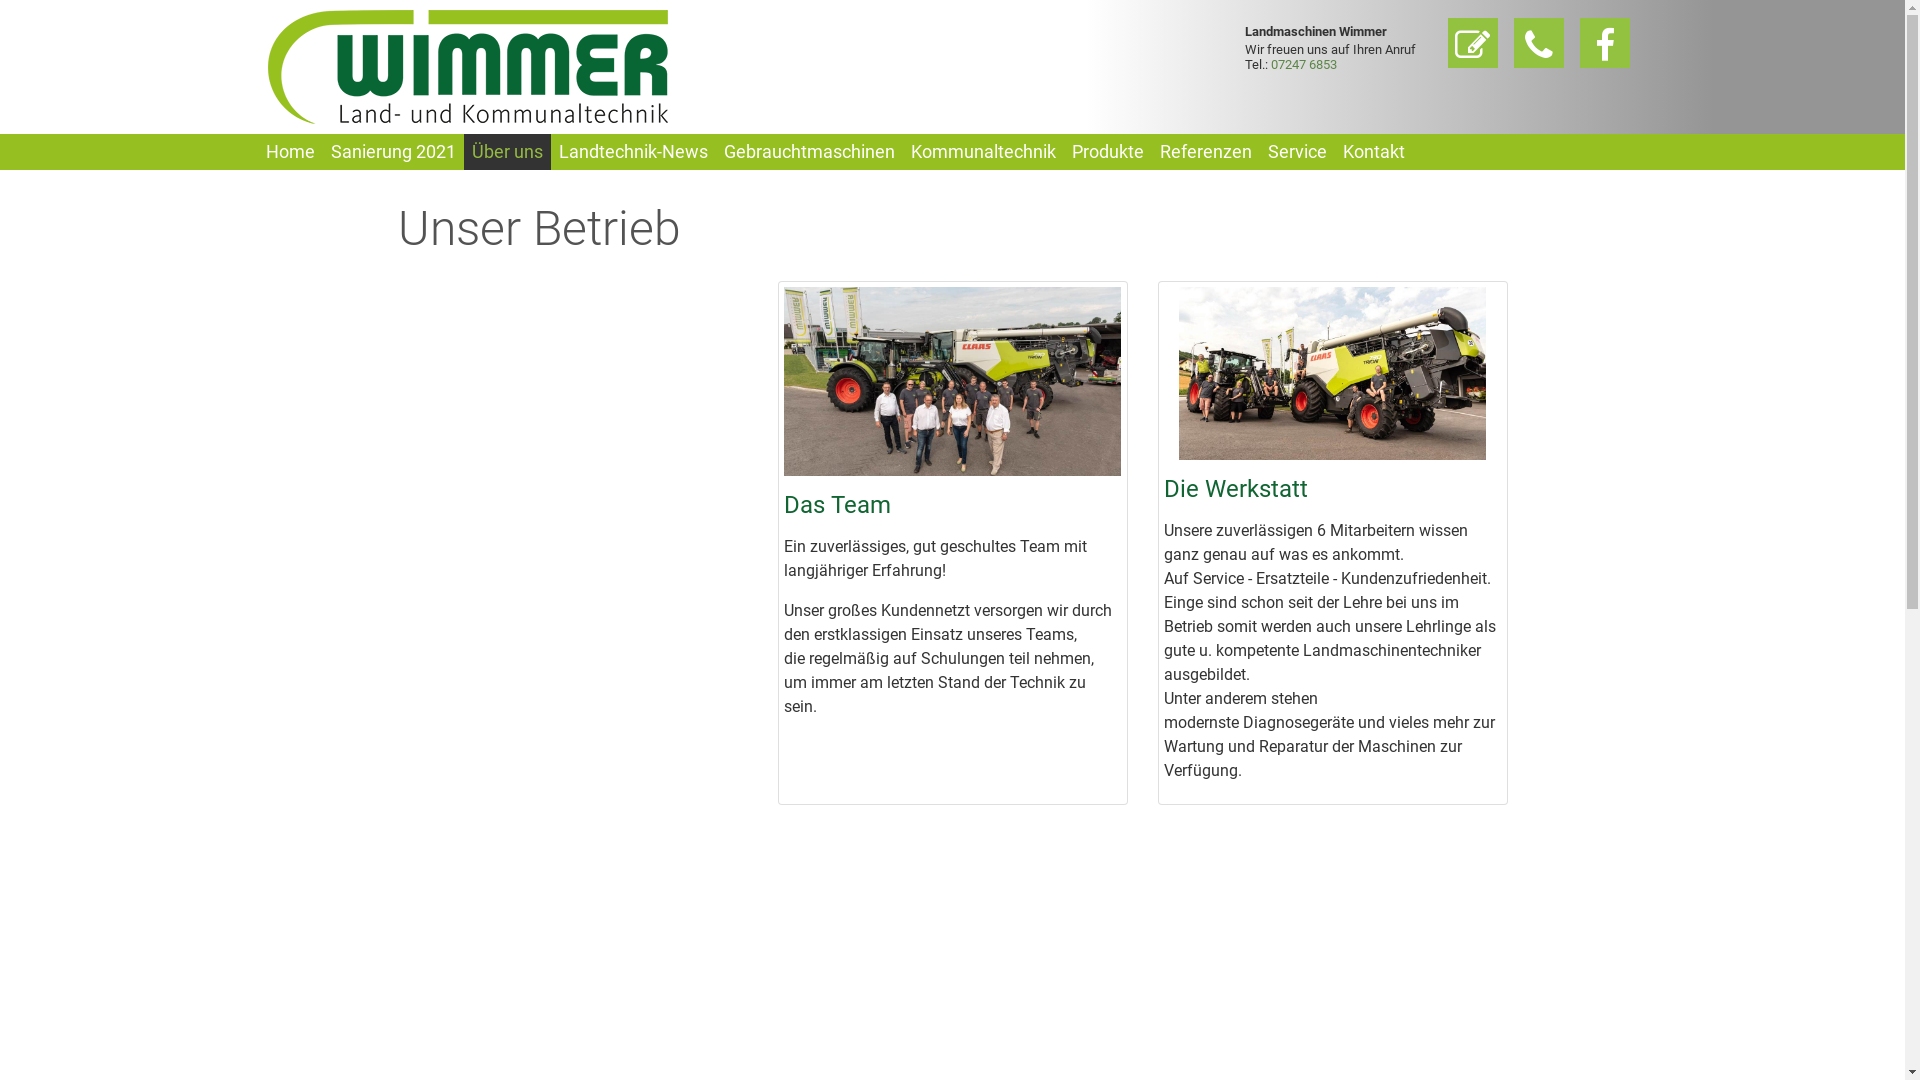 The height and width of the screenshot is (1080, 1920). Describe the element at coordinates (290, 152) in the screenshot. I see `Home` at that location.